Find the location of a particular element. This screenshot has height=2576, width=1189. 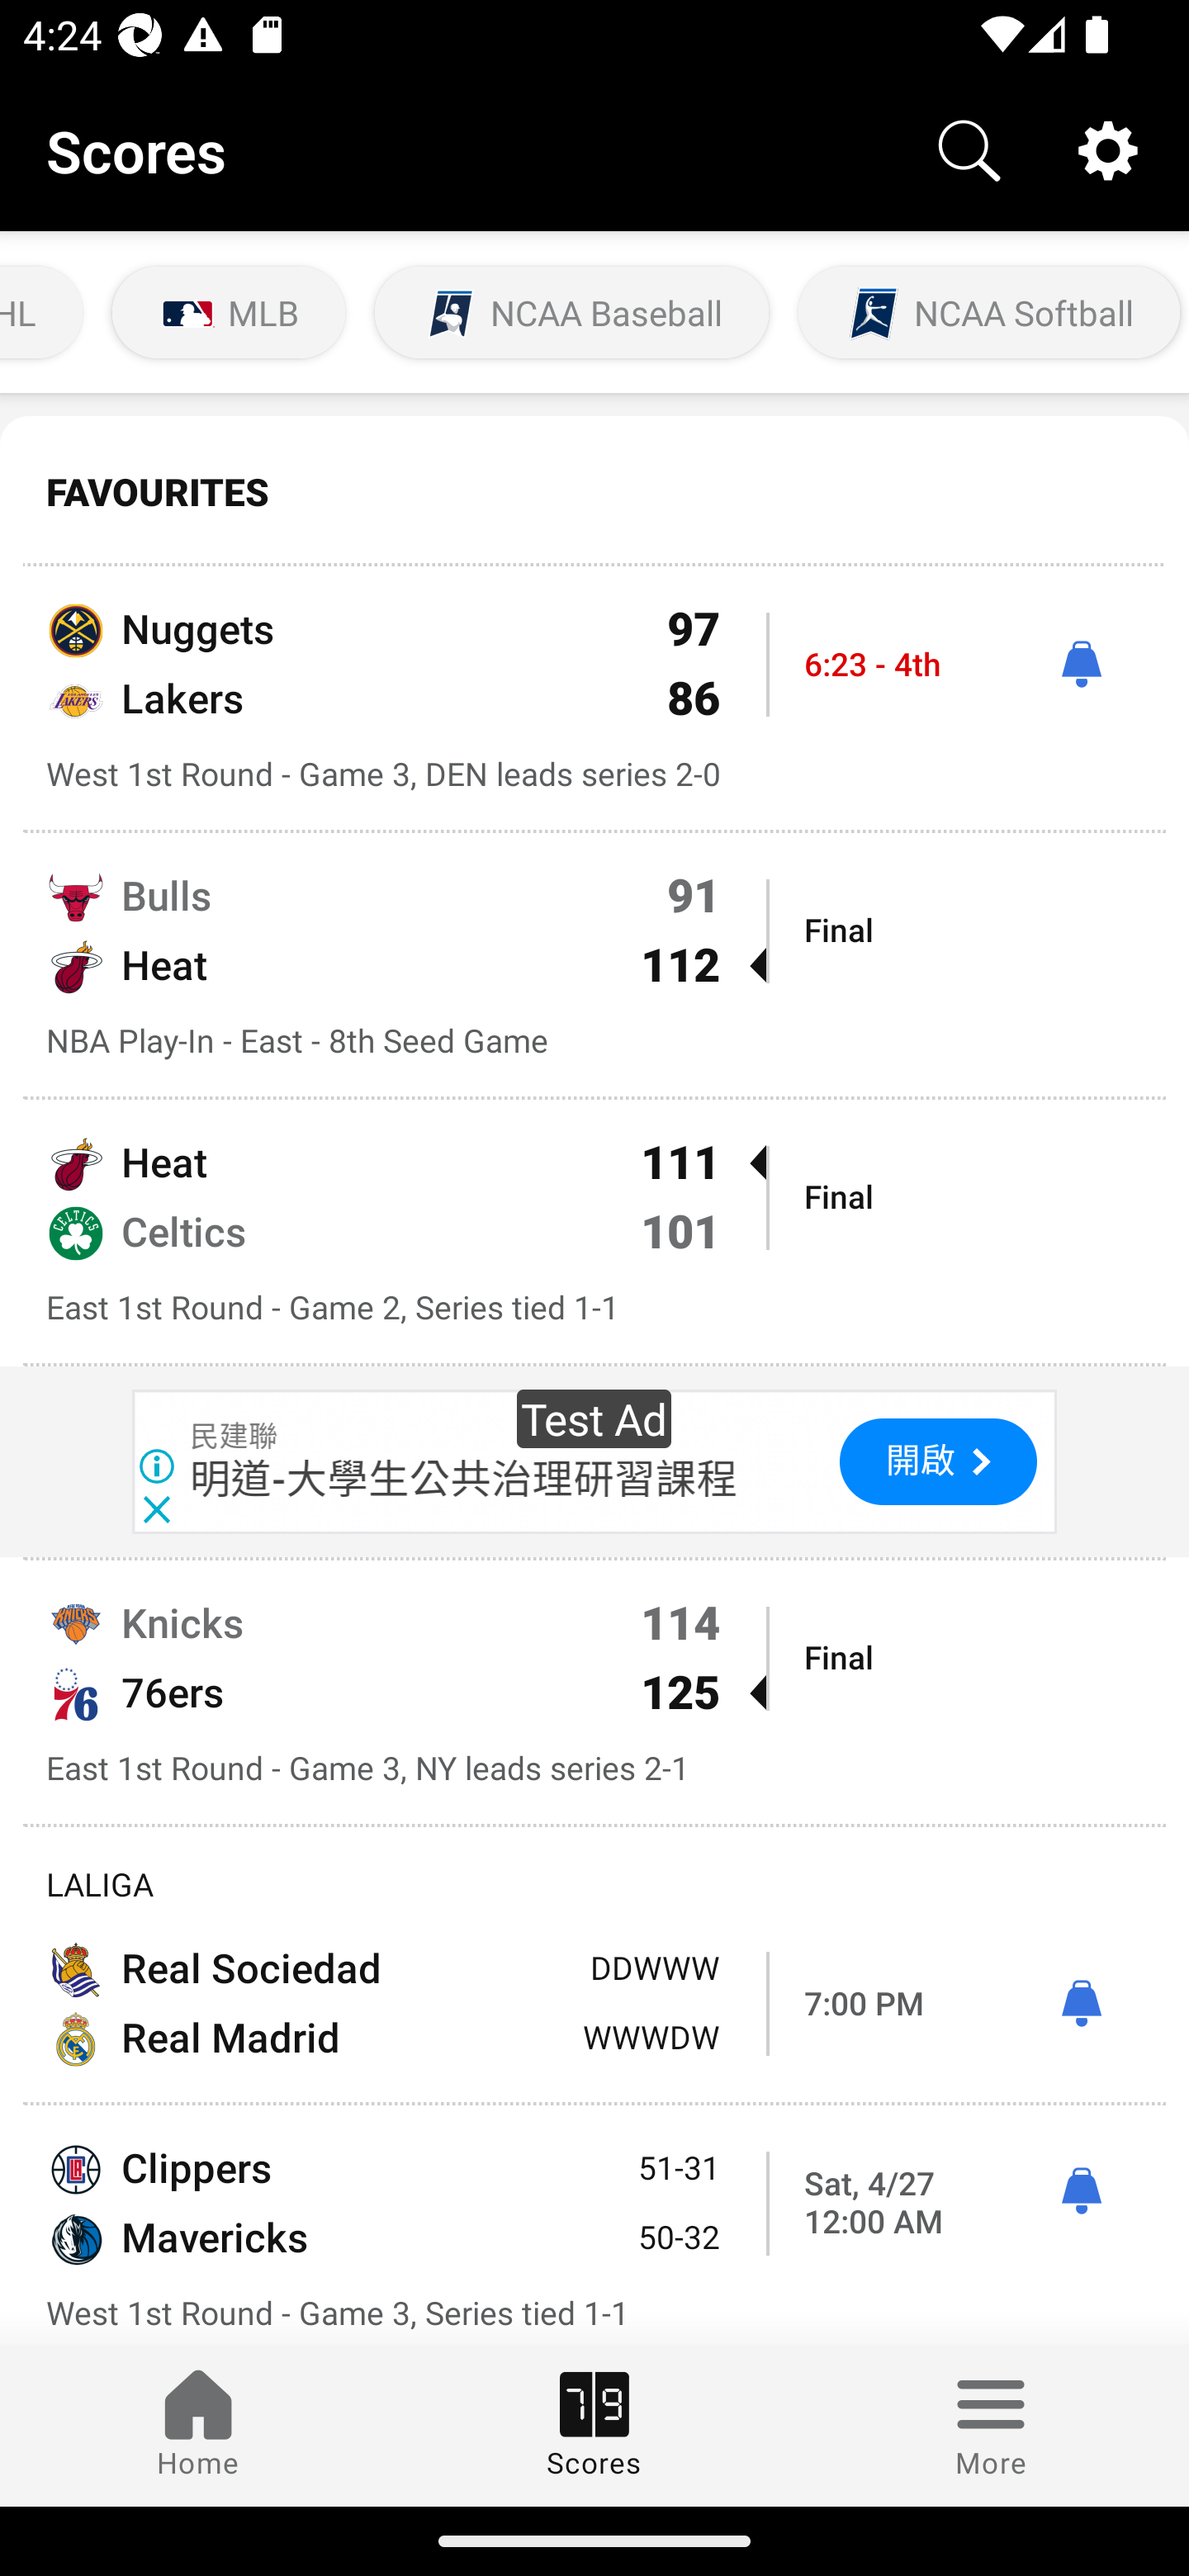

NCAA Baseball is located at coordinates (571, 313).